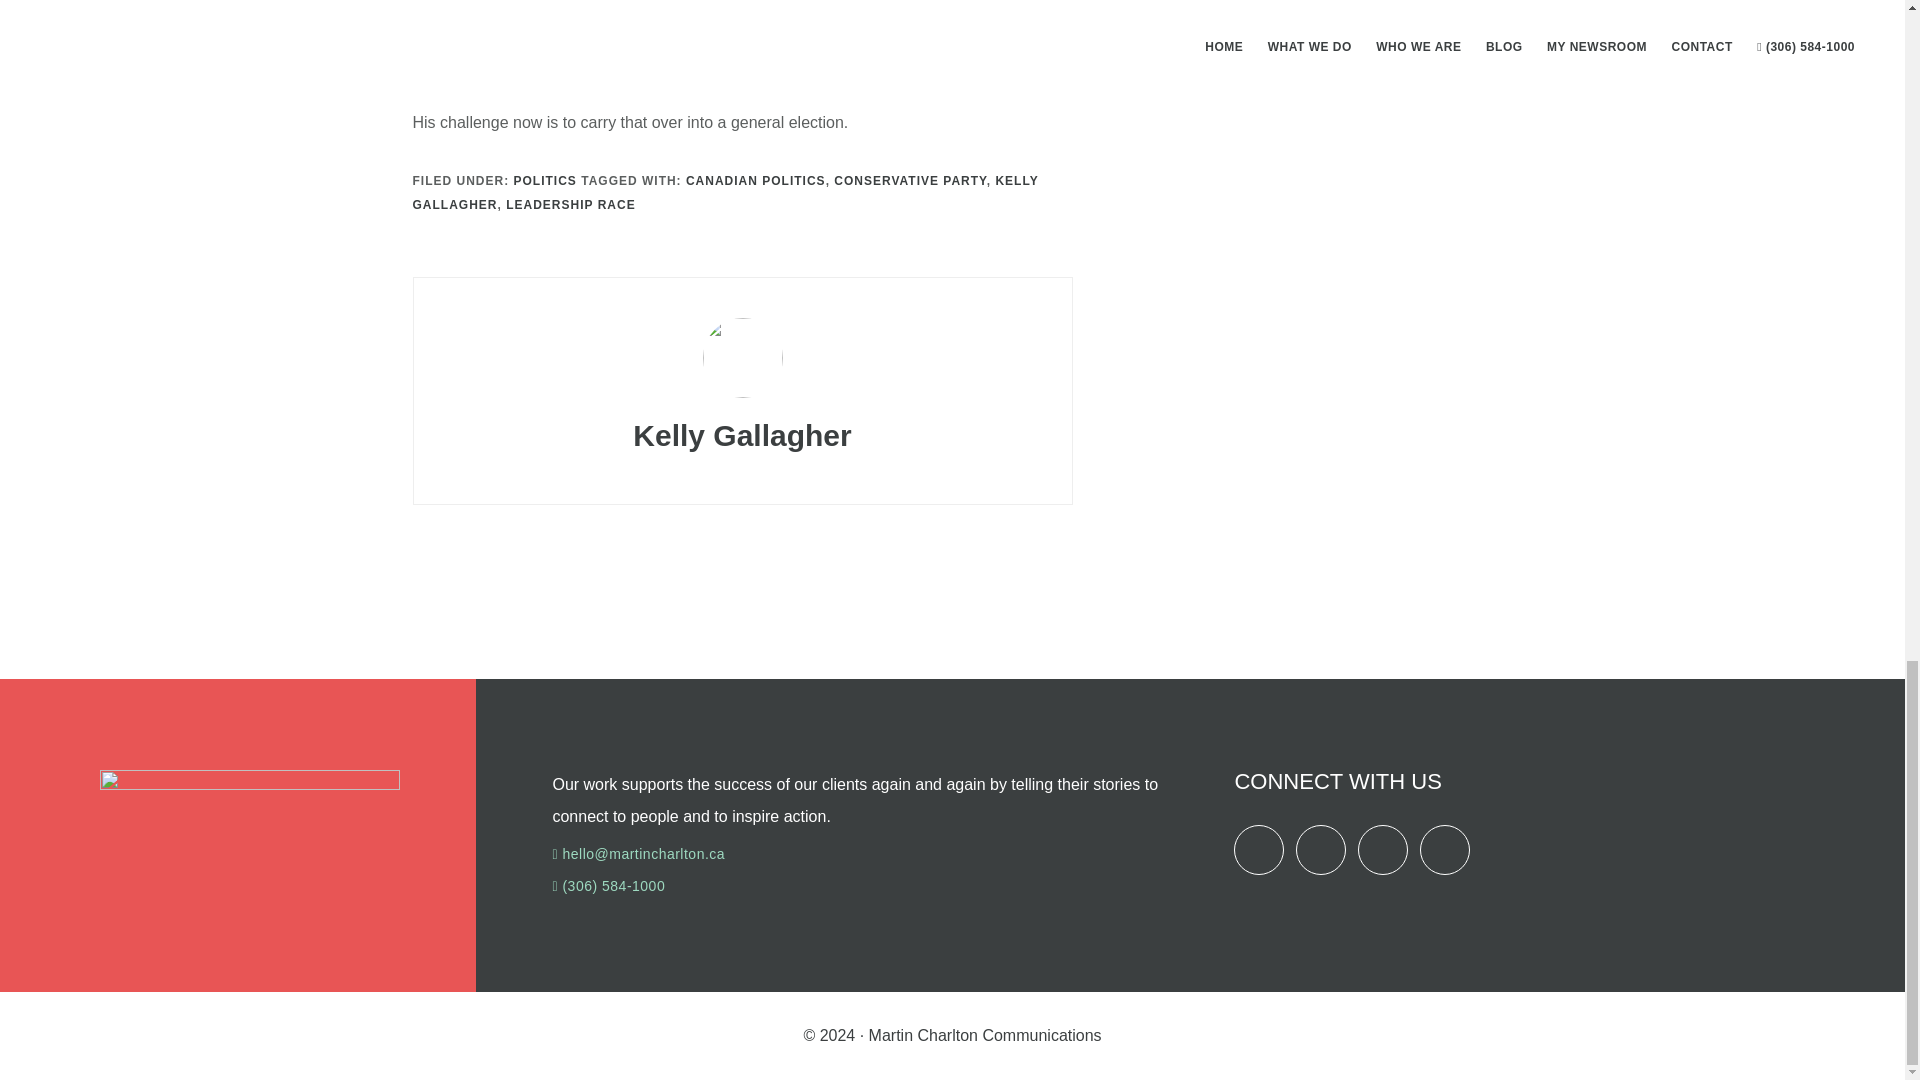 The height and width of the screenshot is (1080, 1920). I want to click on CANADIAN POLITICS, so click(755, 180).